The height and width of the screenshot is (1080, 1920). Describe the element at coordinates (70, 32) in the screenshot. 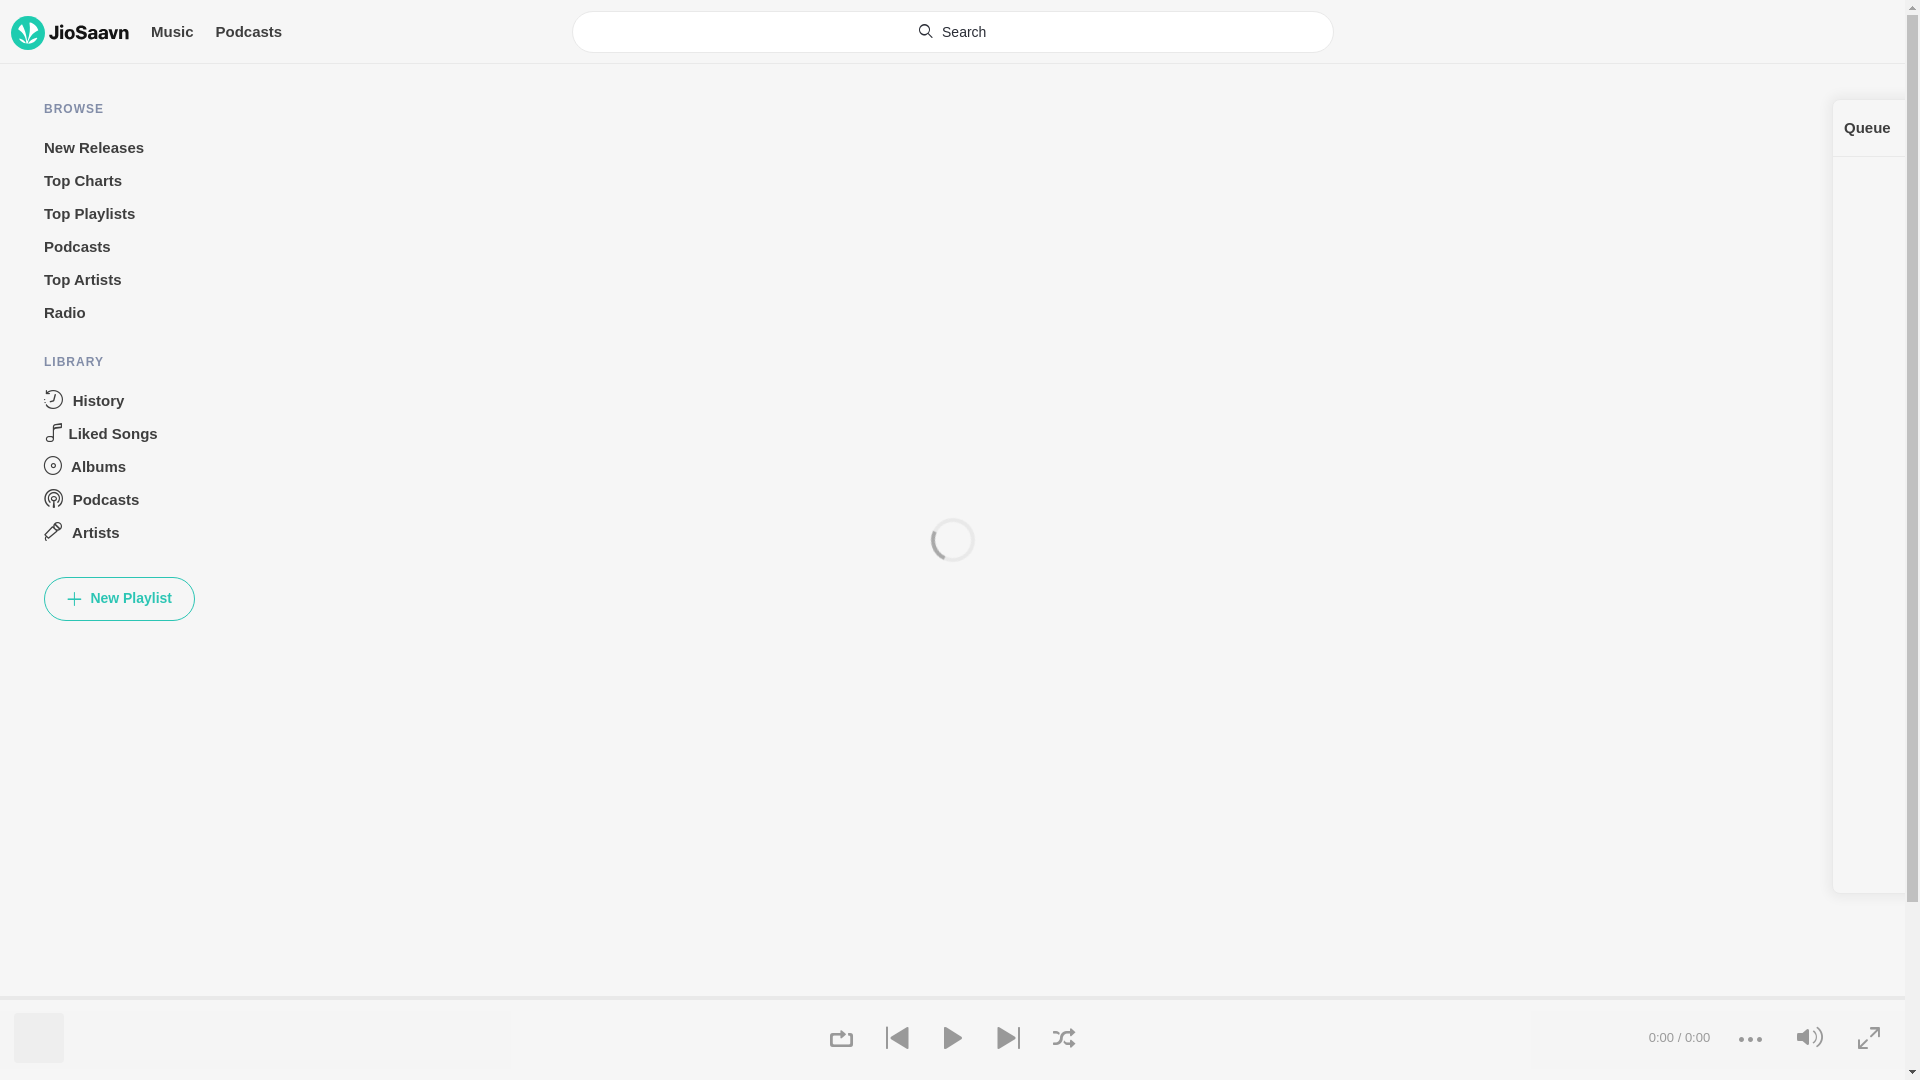

I see `Logo Button` at that location.